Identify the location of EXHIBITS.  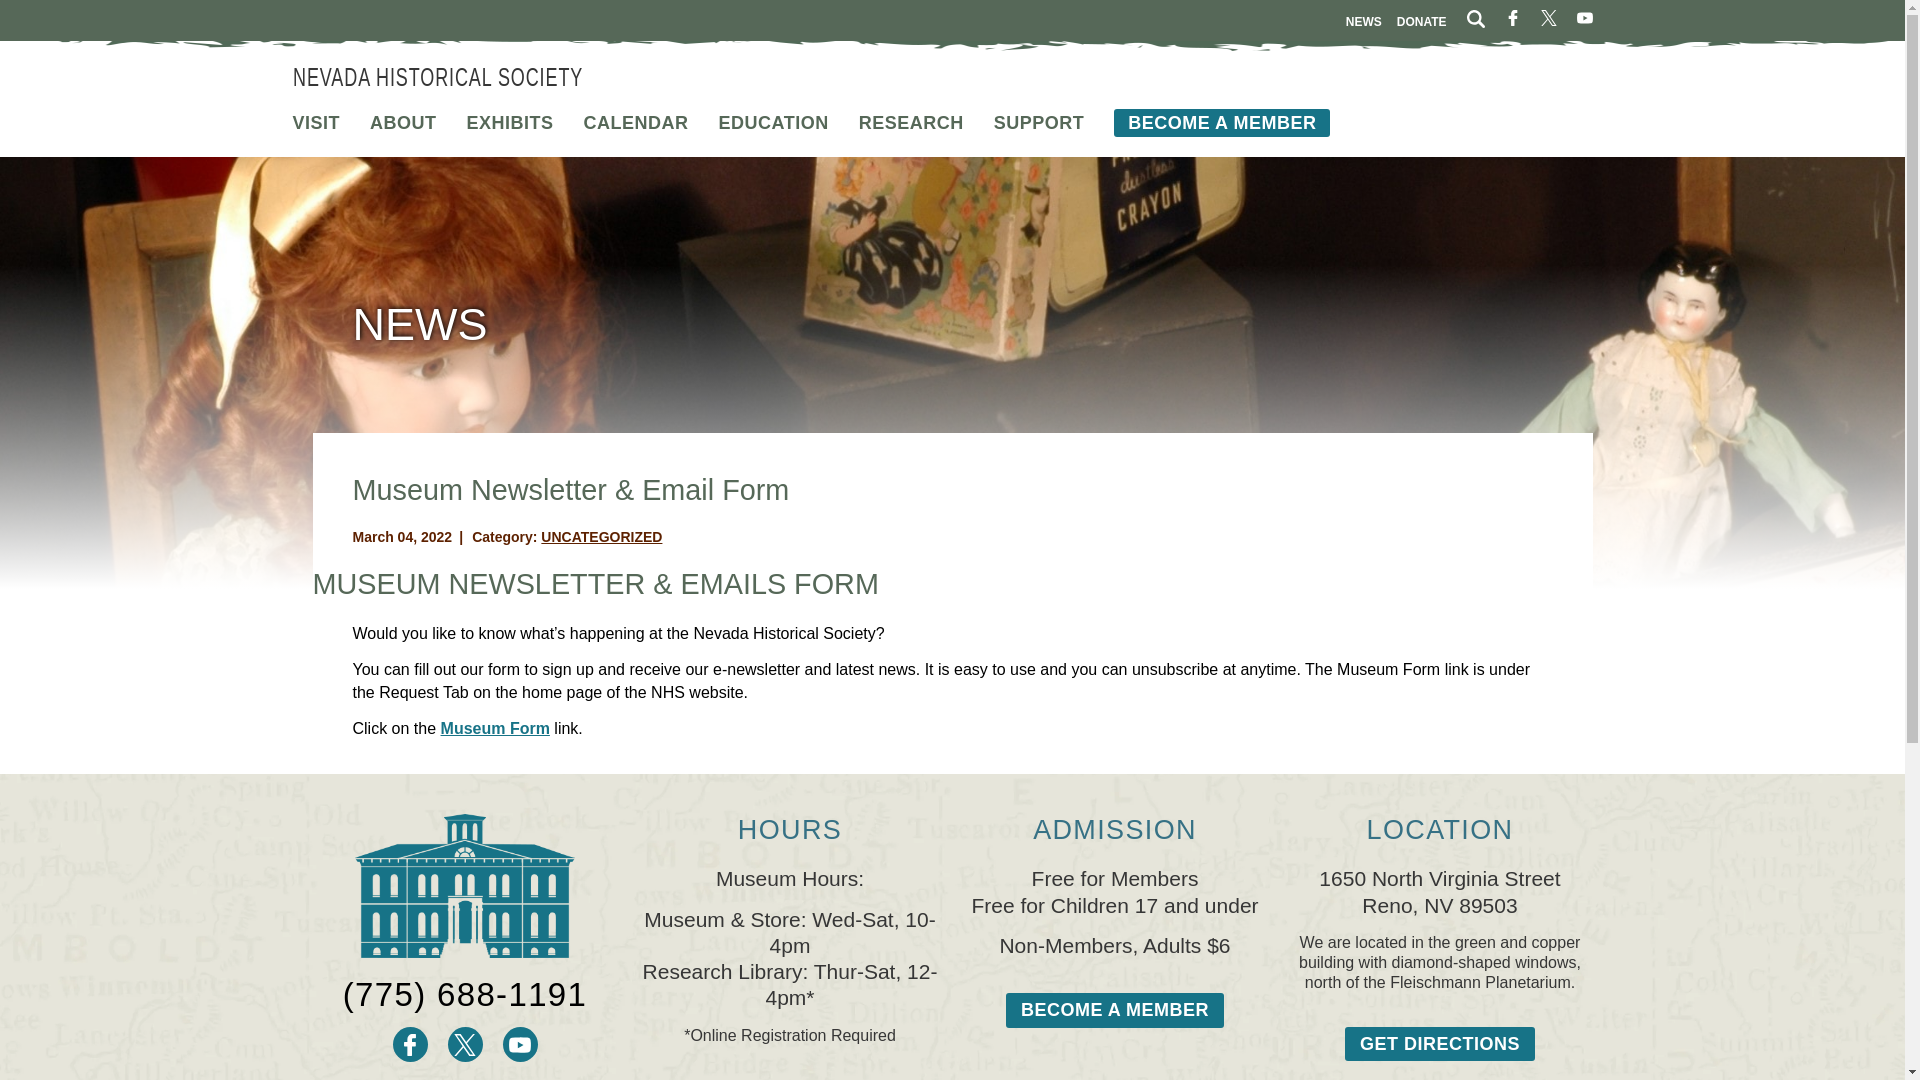
(510, 122).